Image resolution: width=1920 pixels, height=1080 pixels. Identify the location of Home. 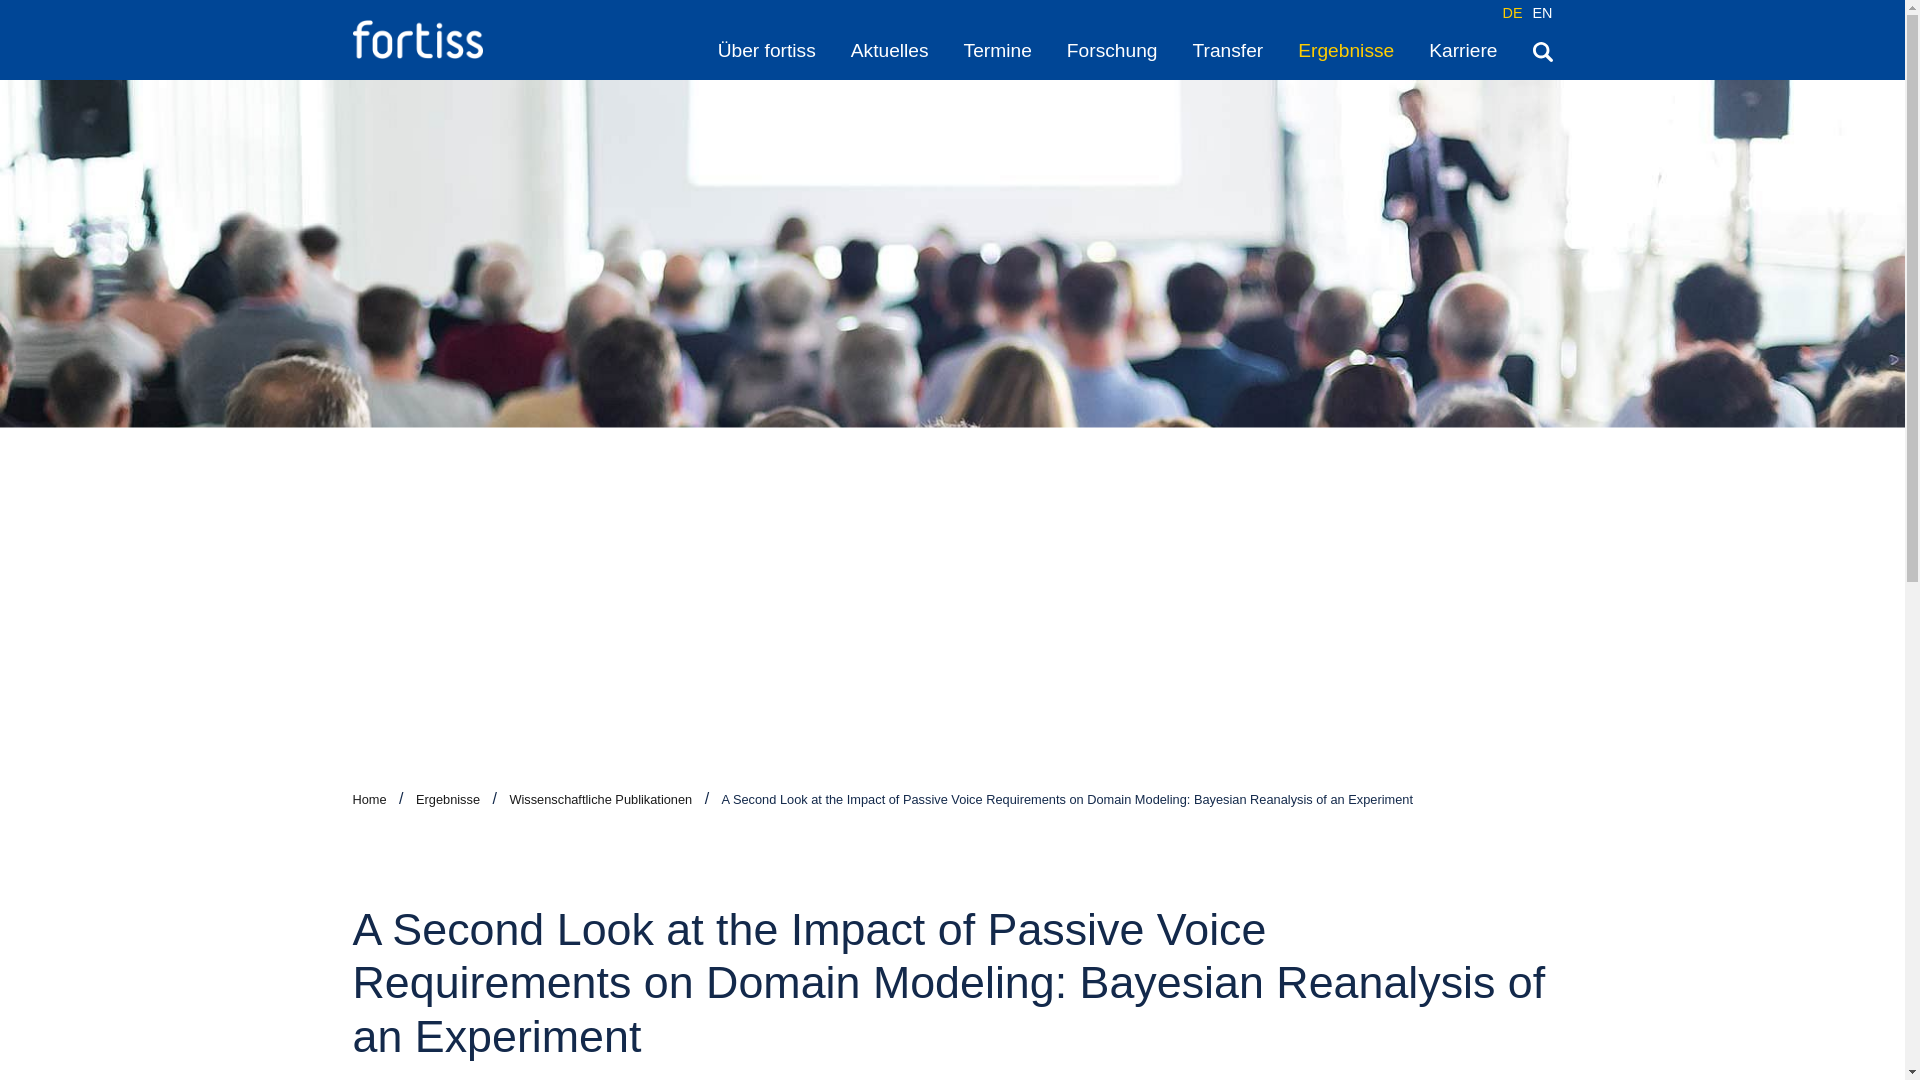
(368, 798).